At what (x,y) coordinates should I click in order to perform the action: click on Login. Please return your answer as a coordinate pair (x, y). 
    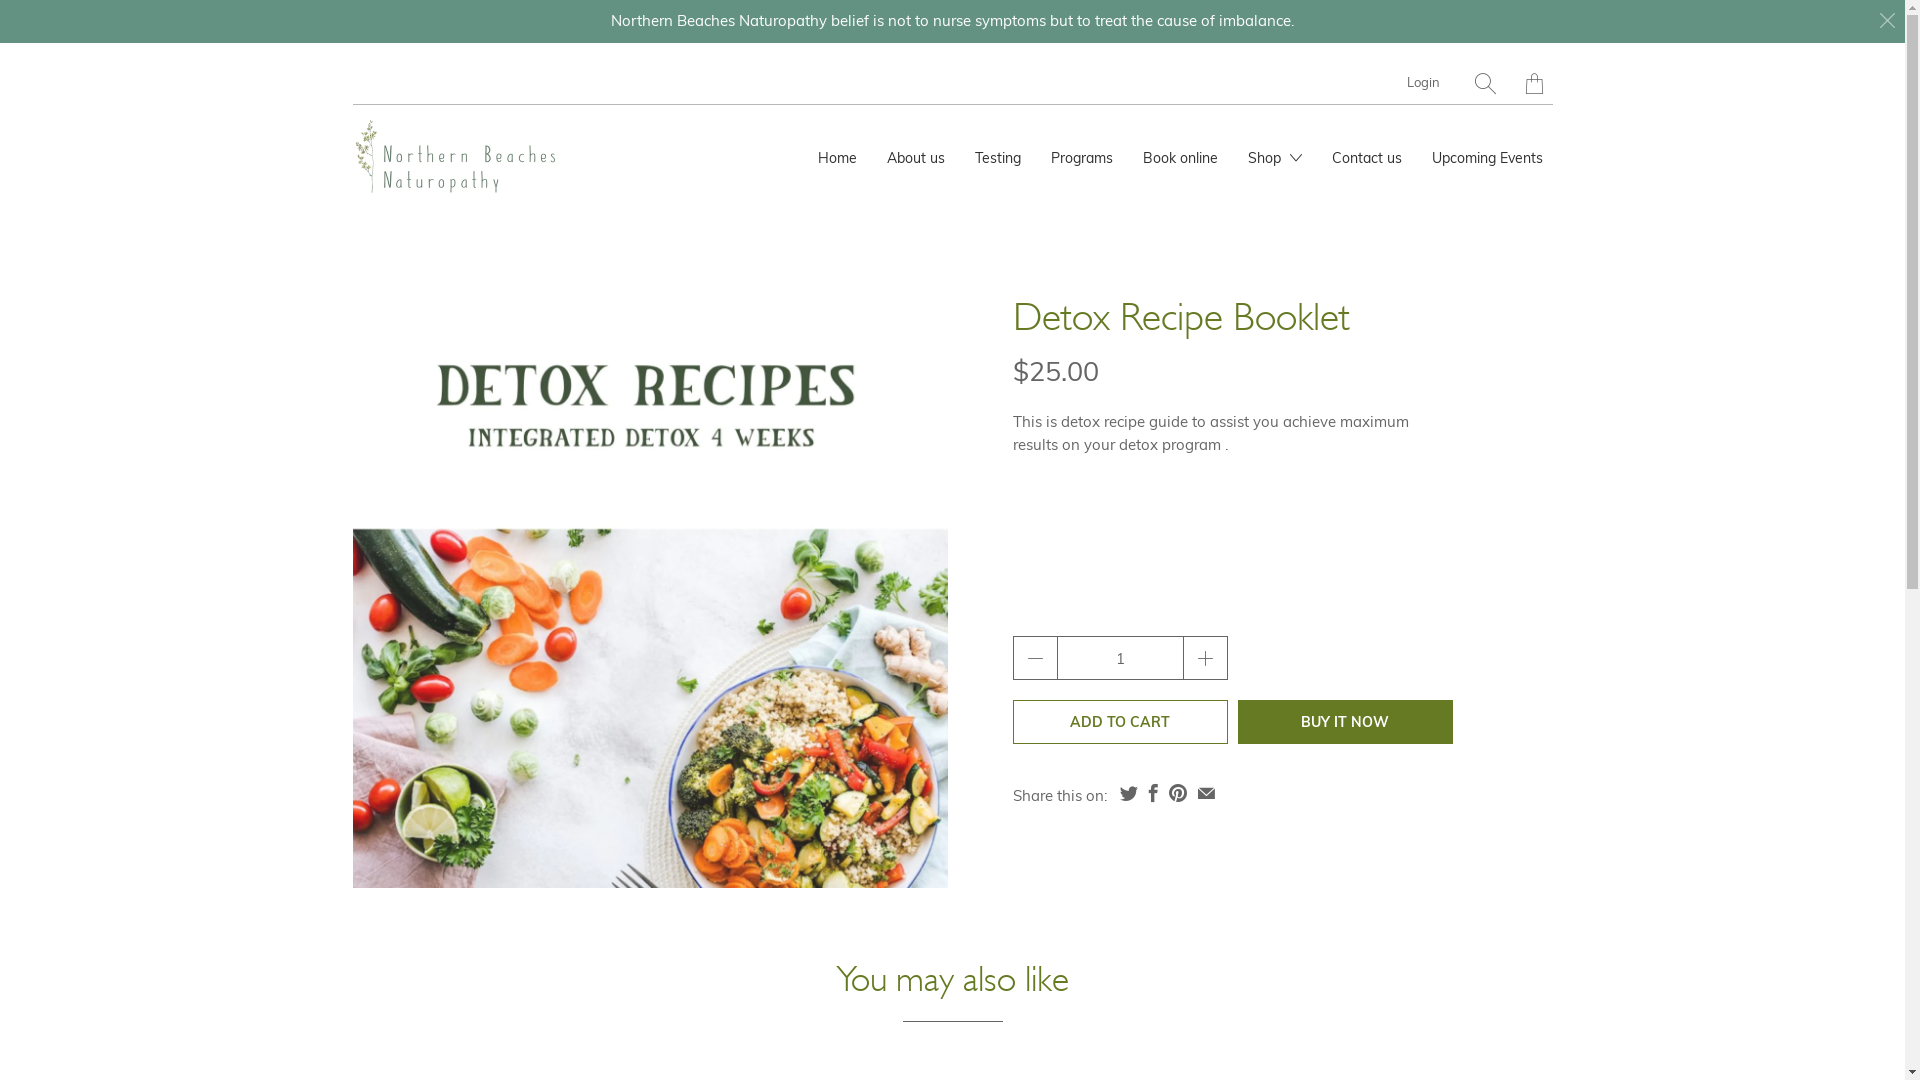
    Looking at the image, I should click on (1422, 82).